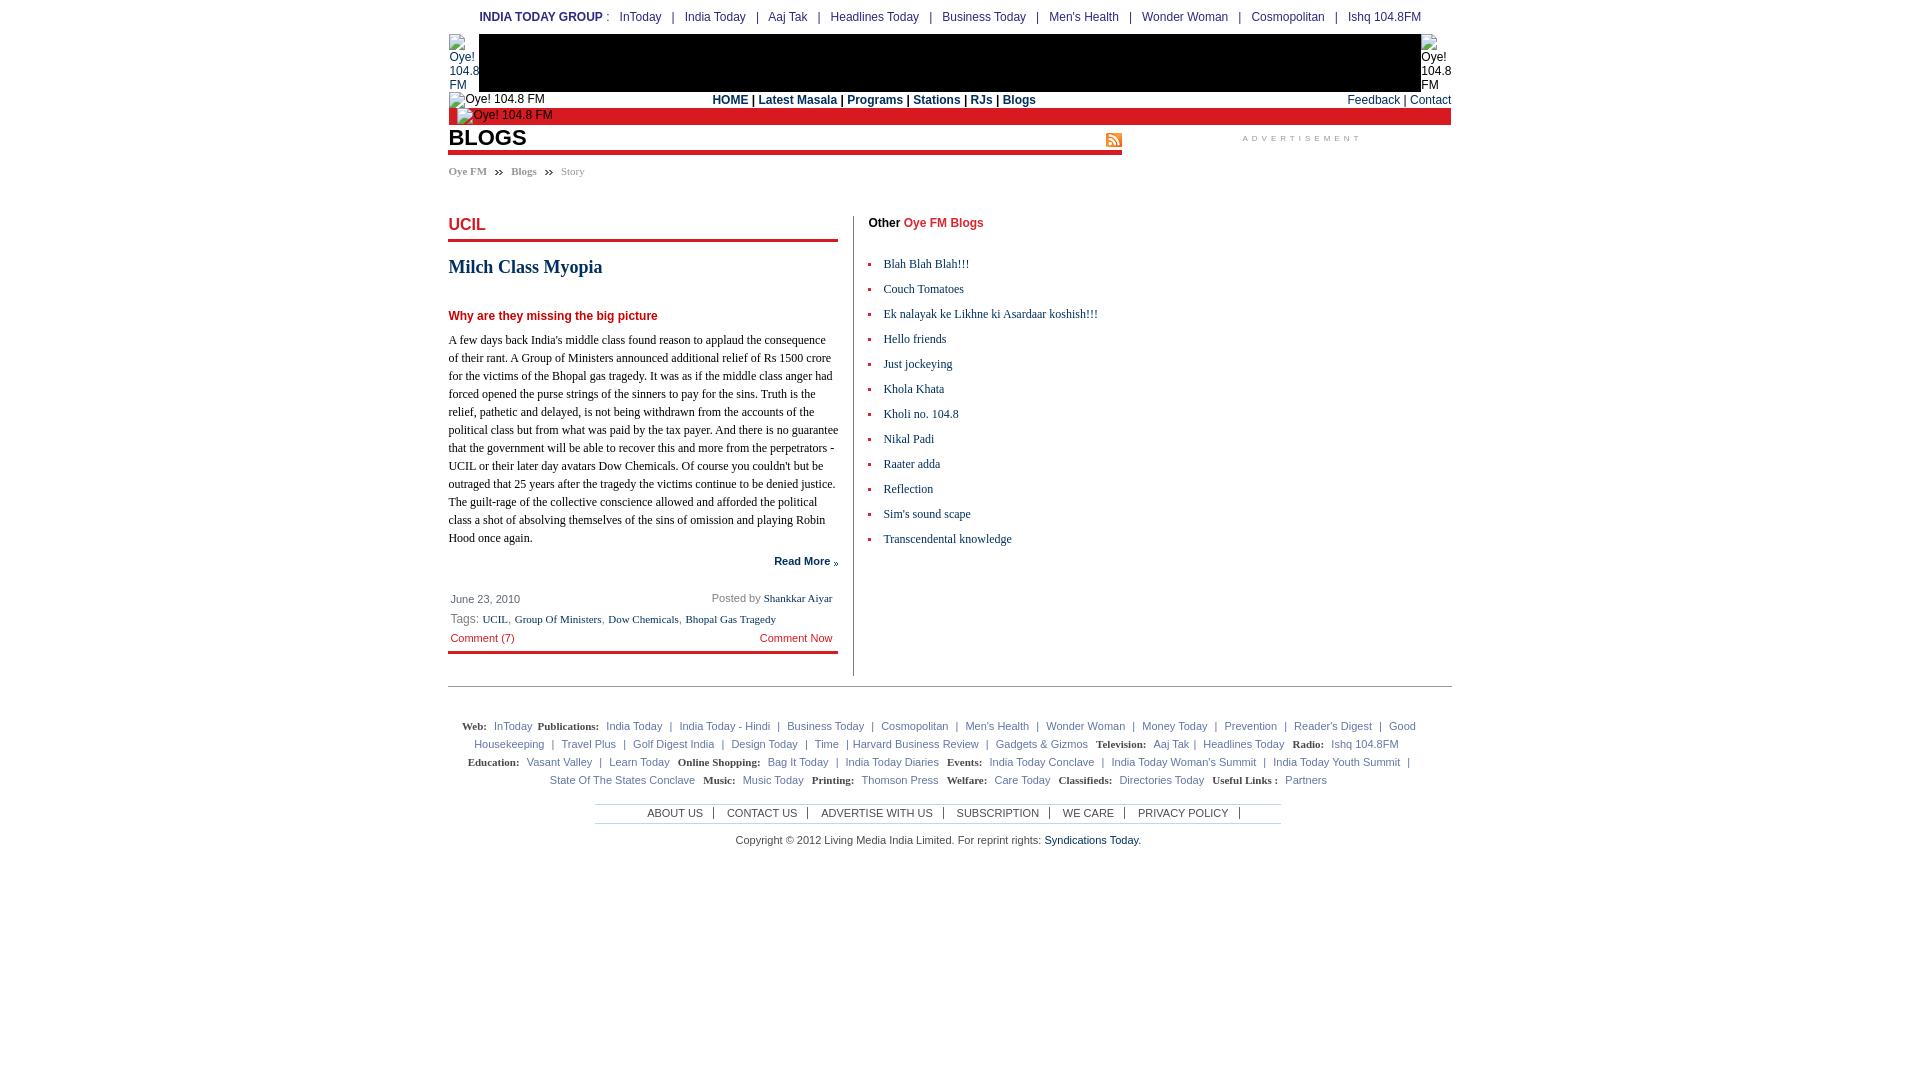 The height and width of the screenshot is (1080, 1920). I want to click on UCIL, so click(494, 619).